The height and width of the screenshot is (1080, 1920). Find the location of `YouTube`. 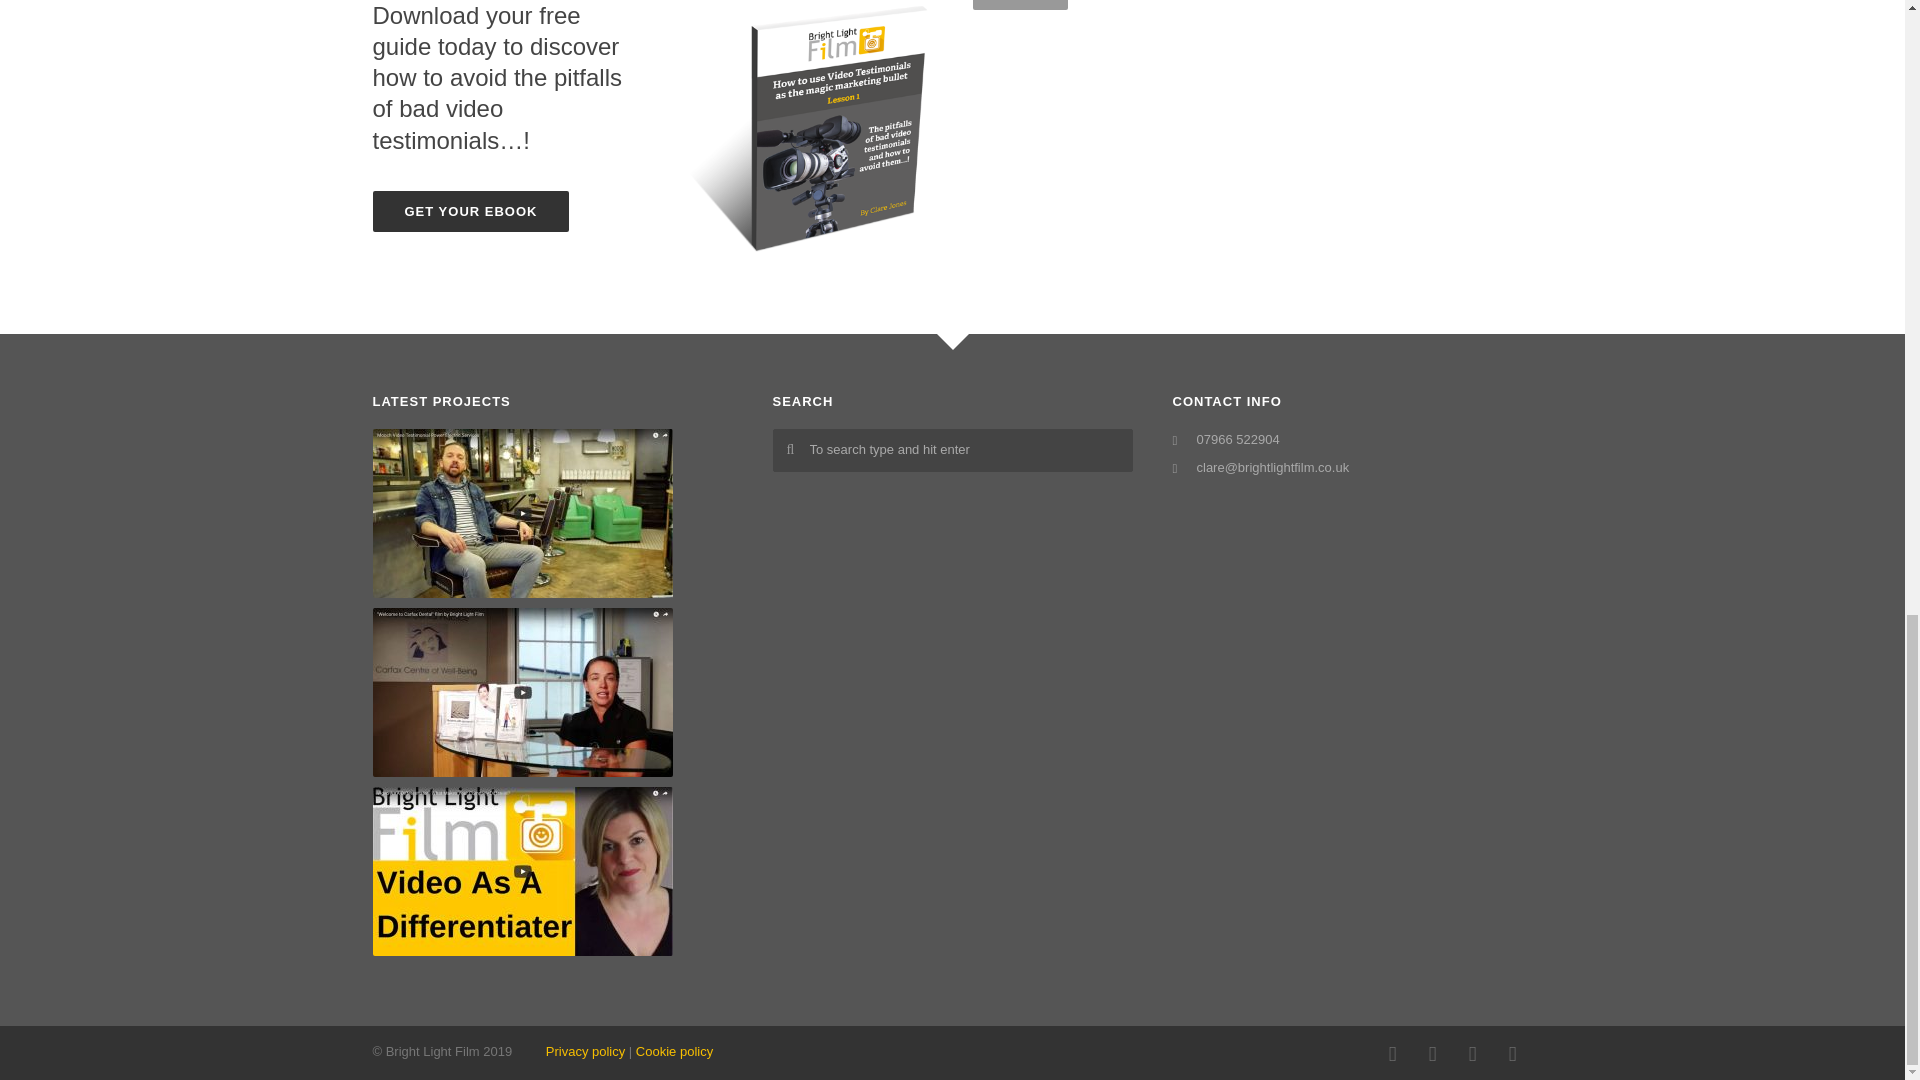

YouTube is located at coordinates (1512, 1053).